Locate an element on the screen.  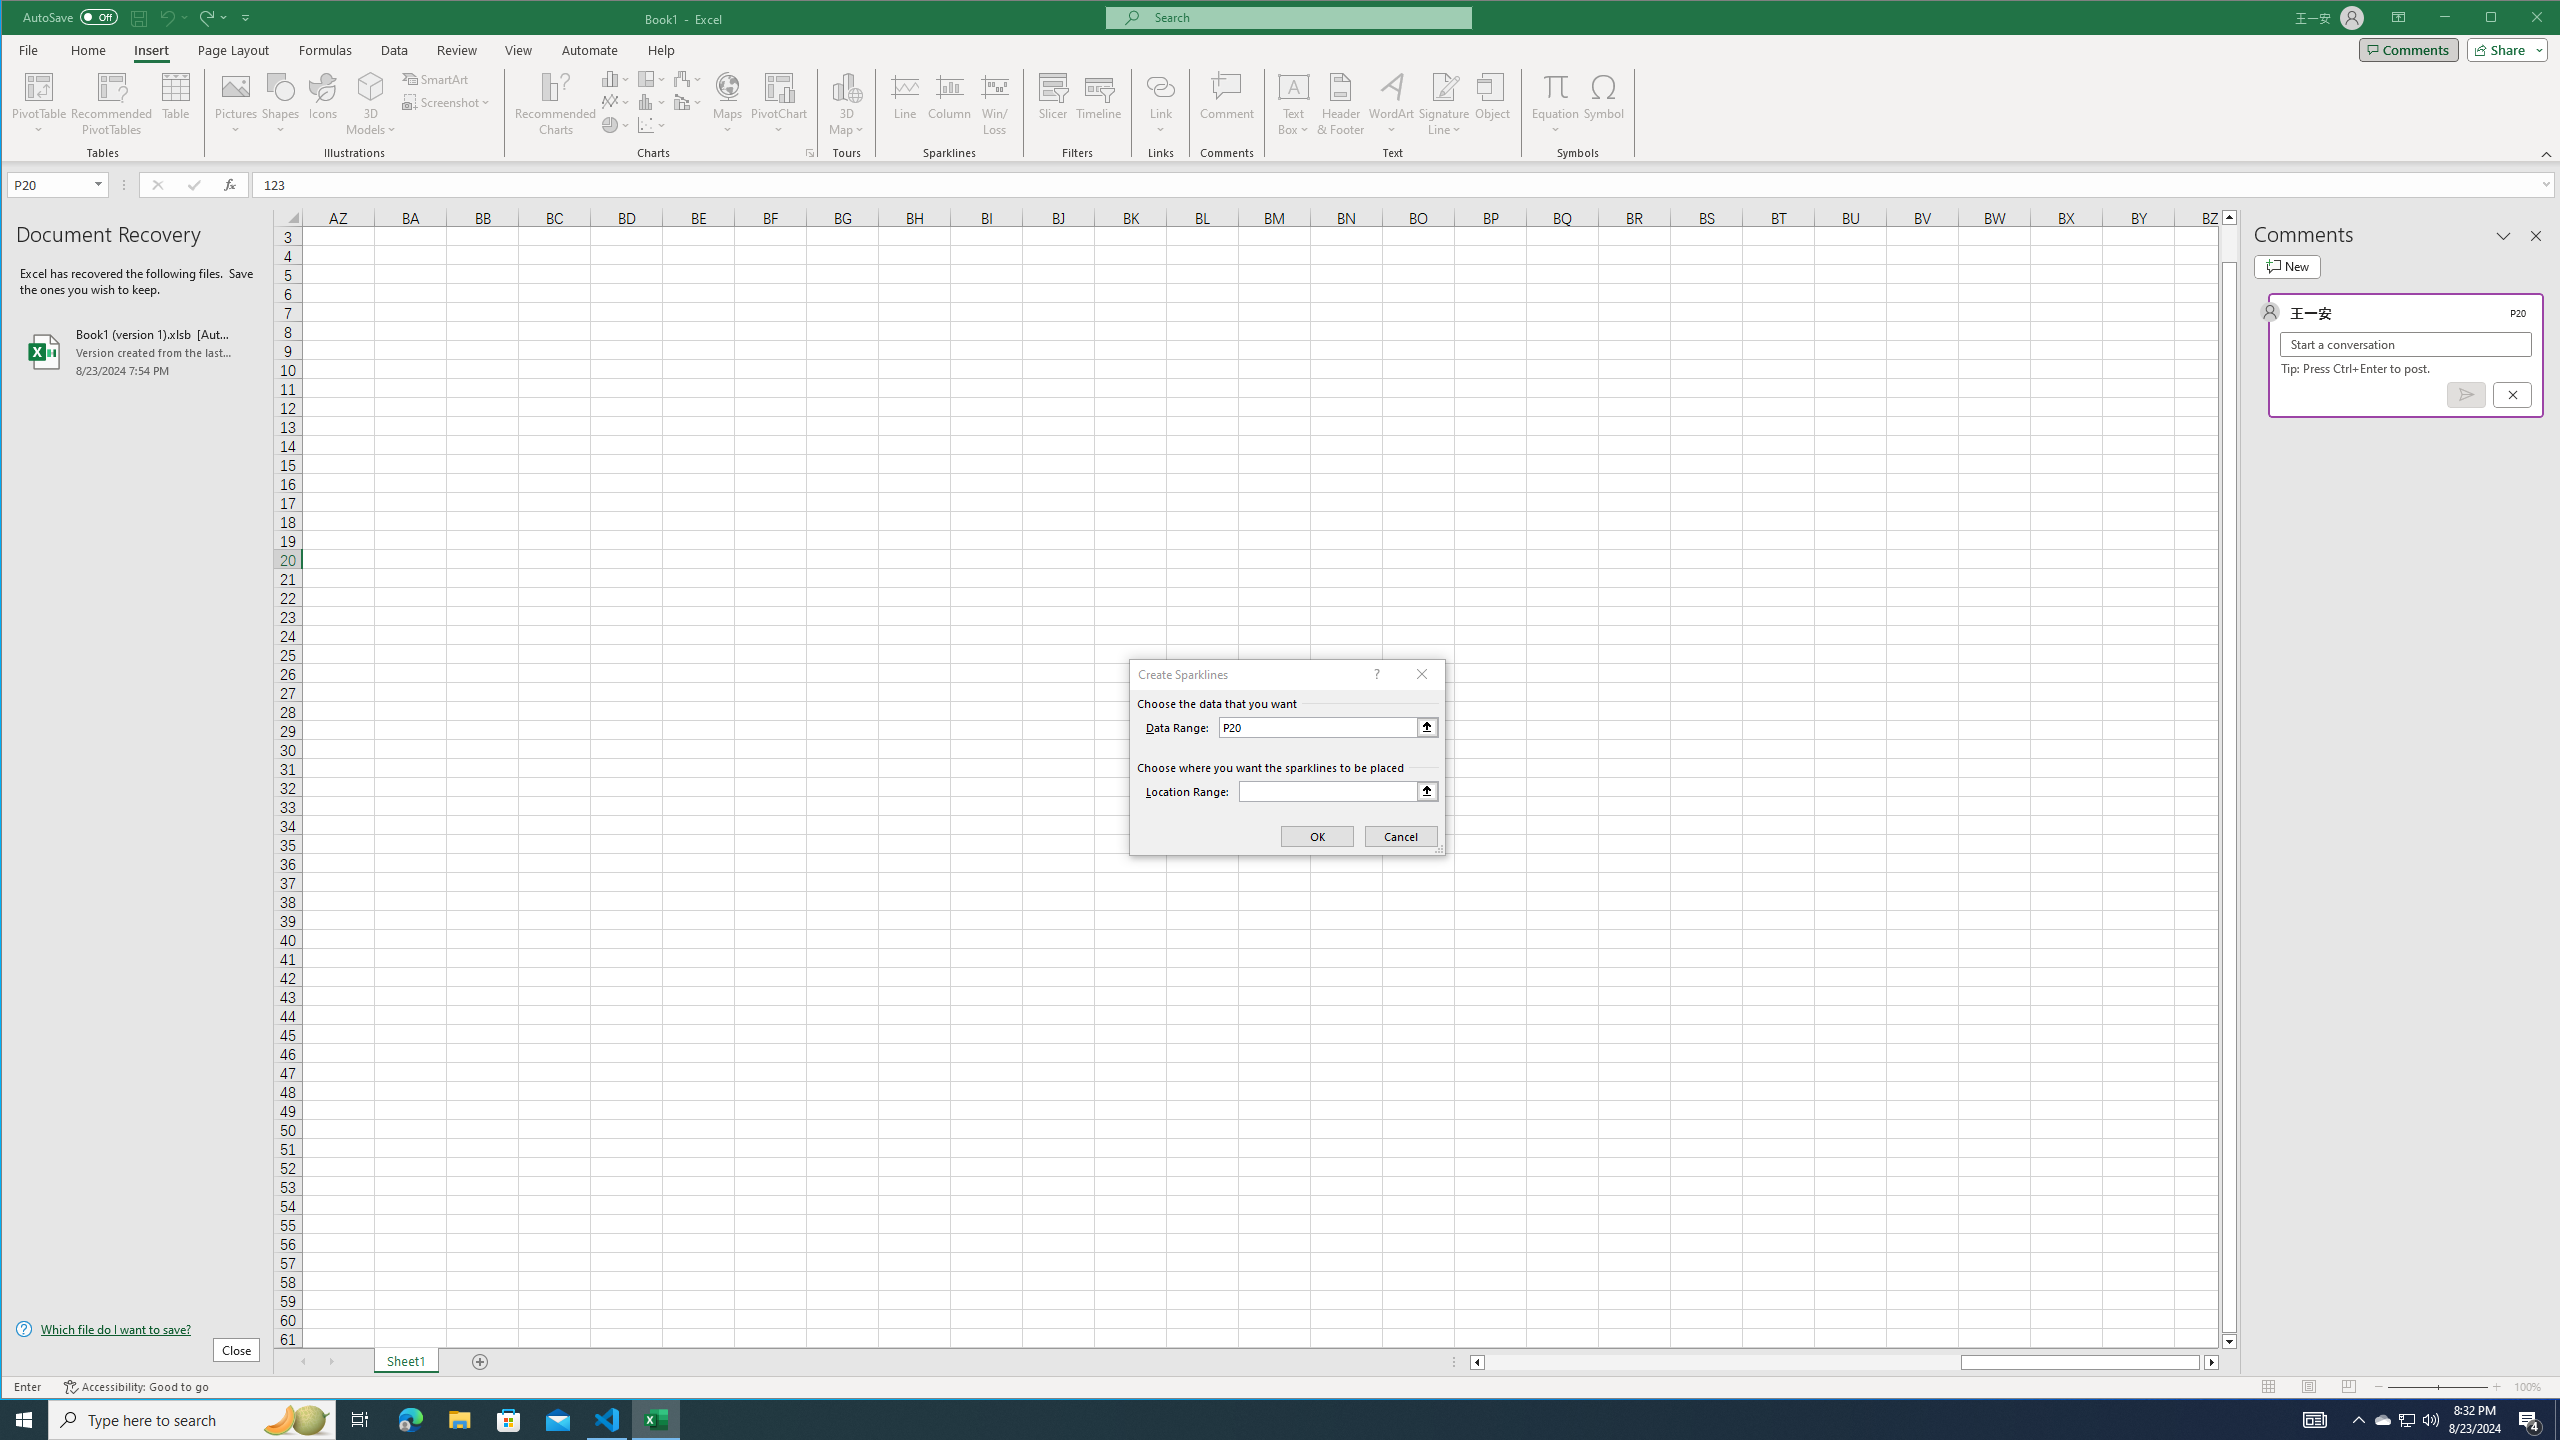
Cancel is located at coordinates (2512, 394).